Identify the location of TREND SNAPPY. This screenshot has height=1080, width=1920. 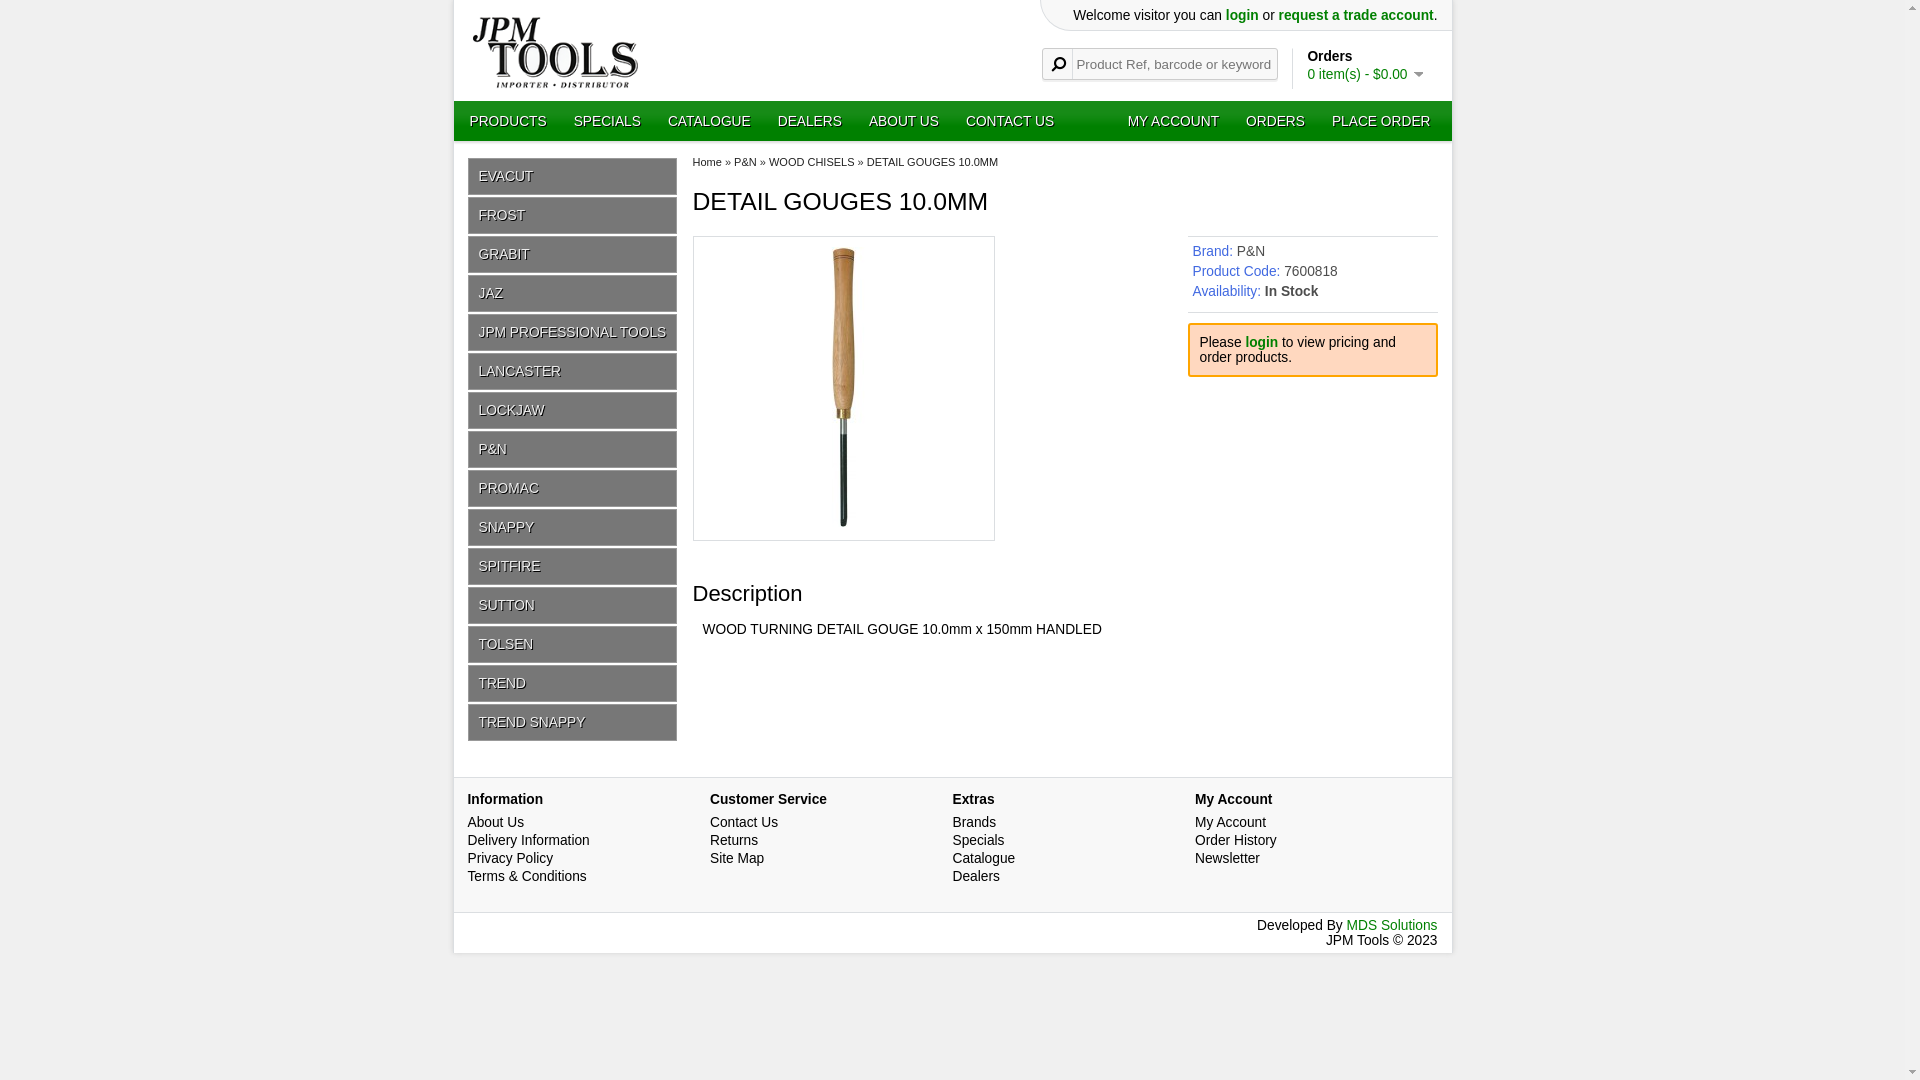
(573, 722).